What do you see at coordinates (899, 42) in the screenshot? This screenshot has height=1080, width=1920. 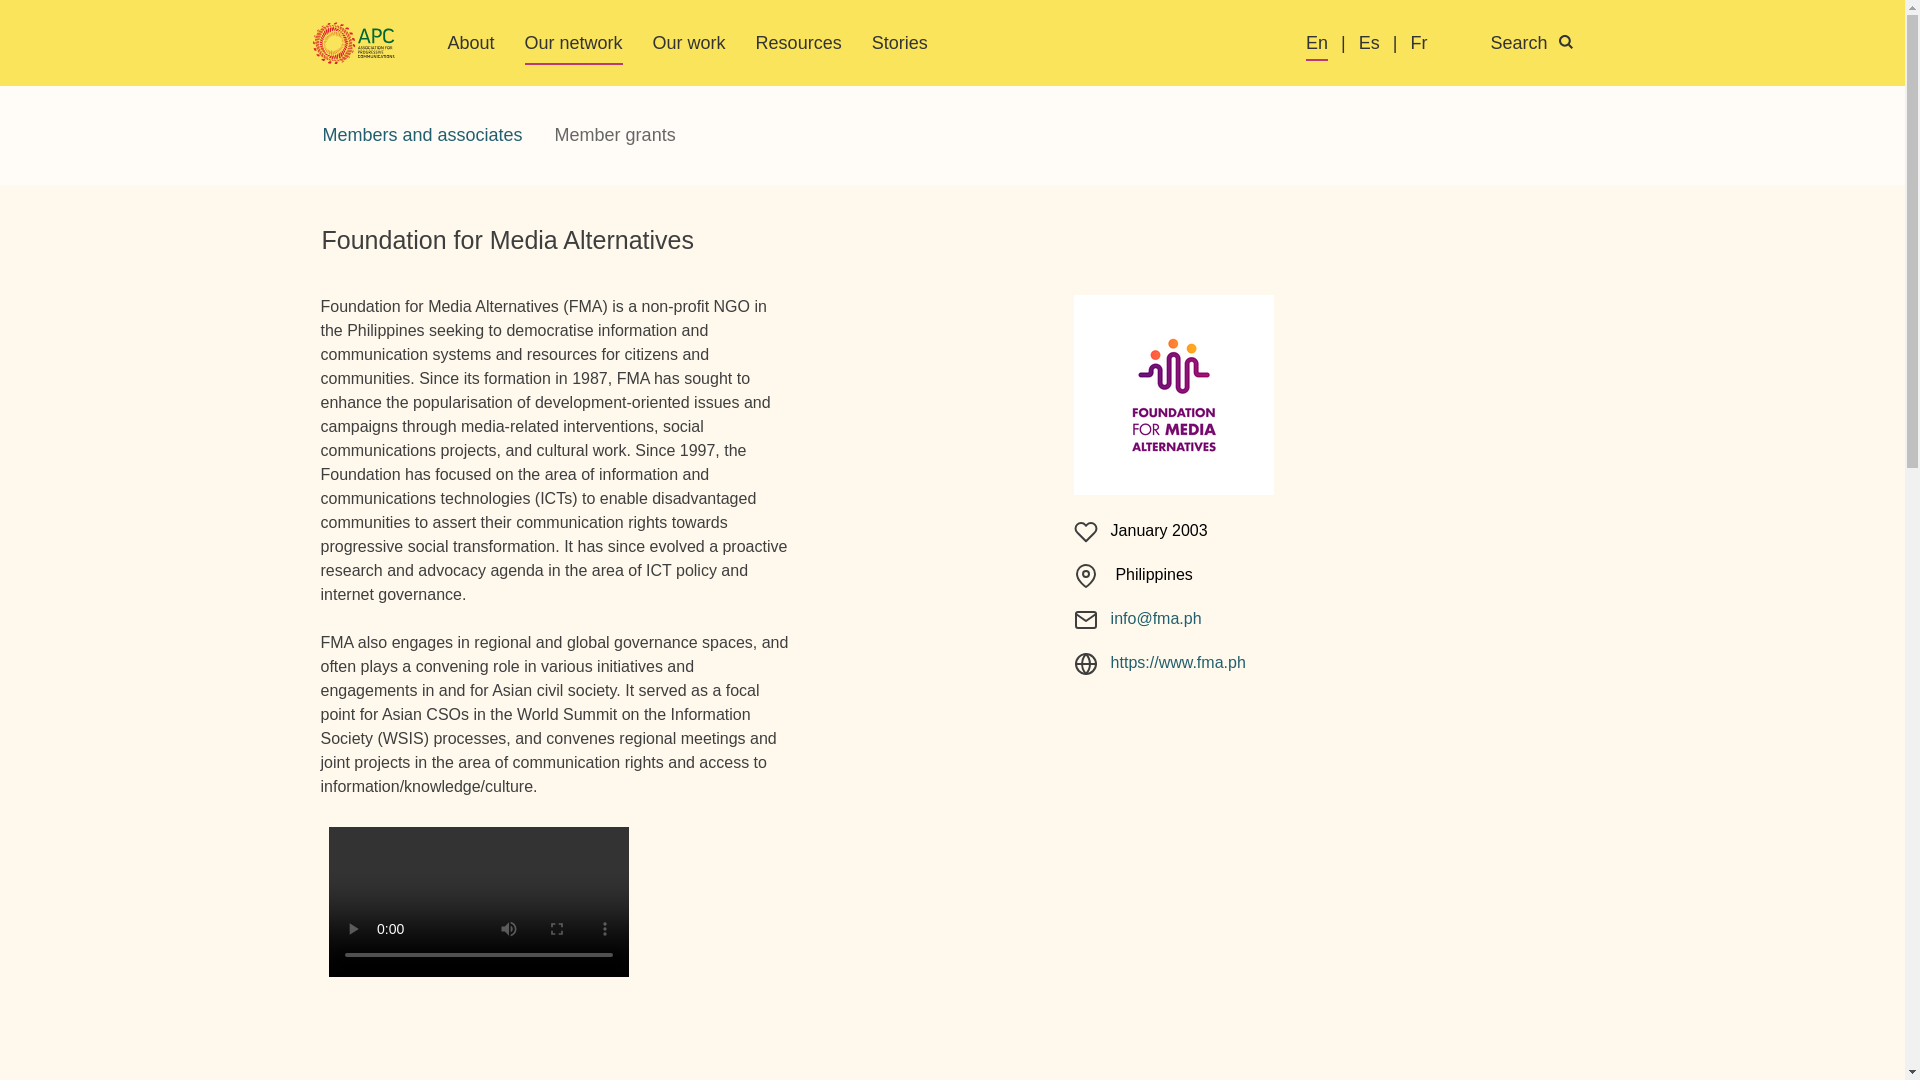 I see `Stories` at bounding box center [899, 42].